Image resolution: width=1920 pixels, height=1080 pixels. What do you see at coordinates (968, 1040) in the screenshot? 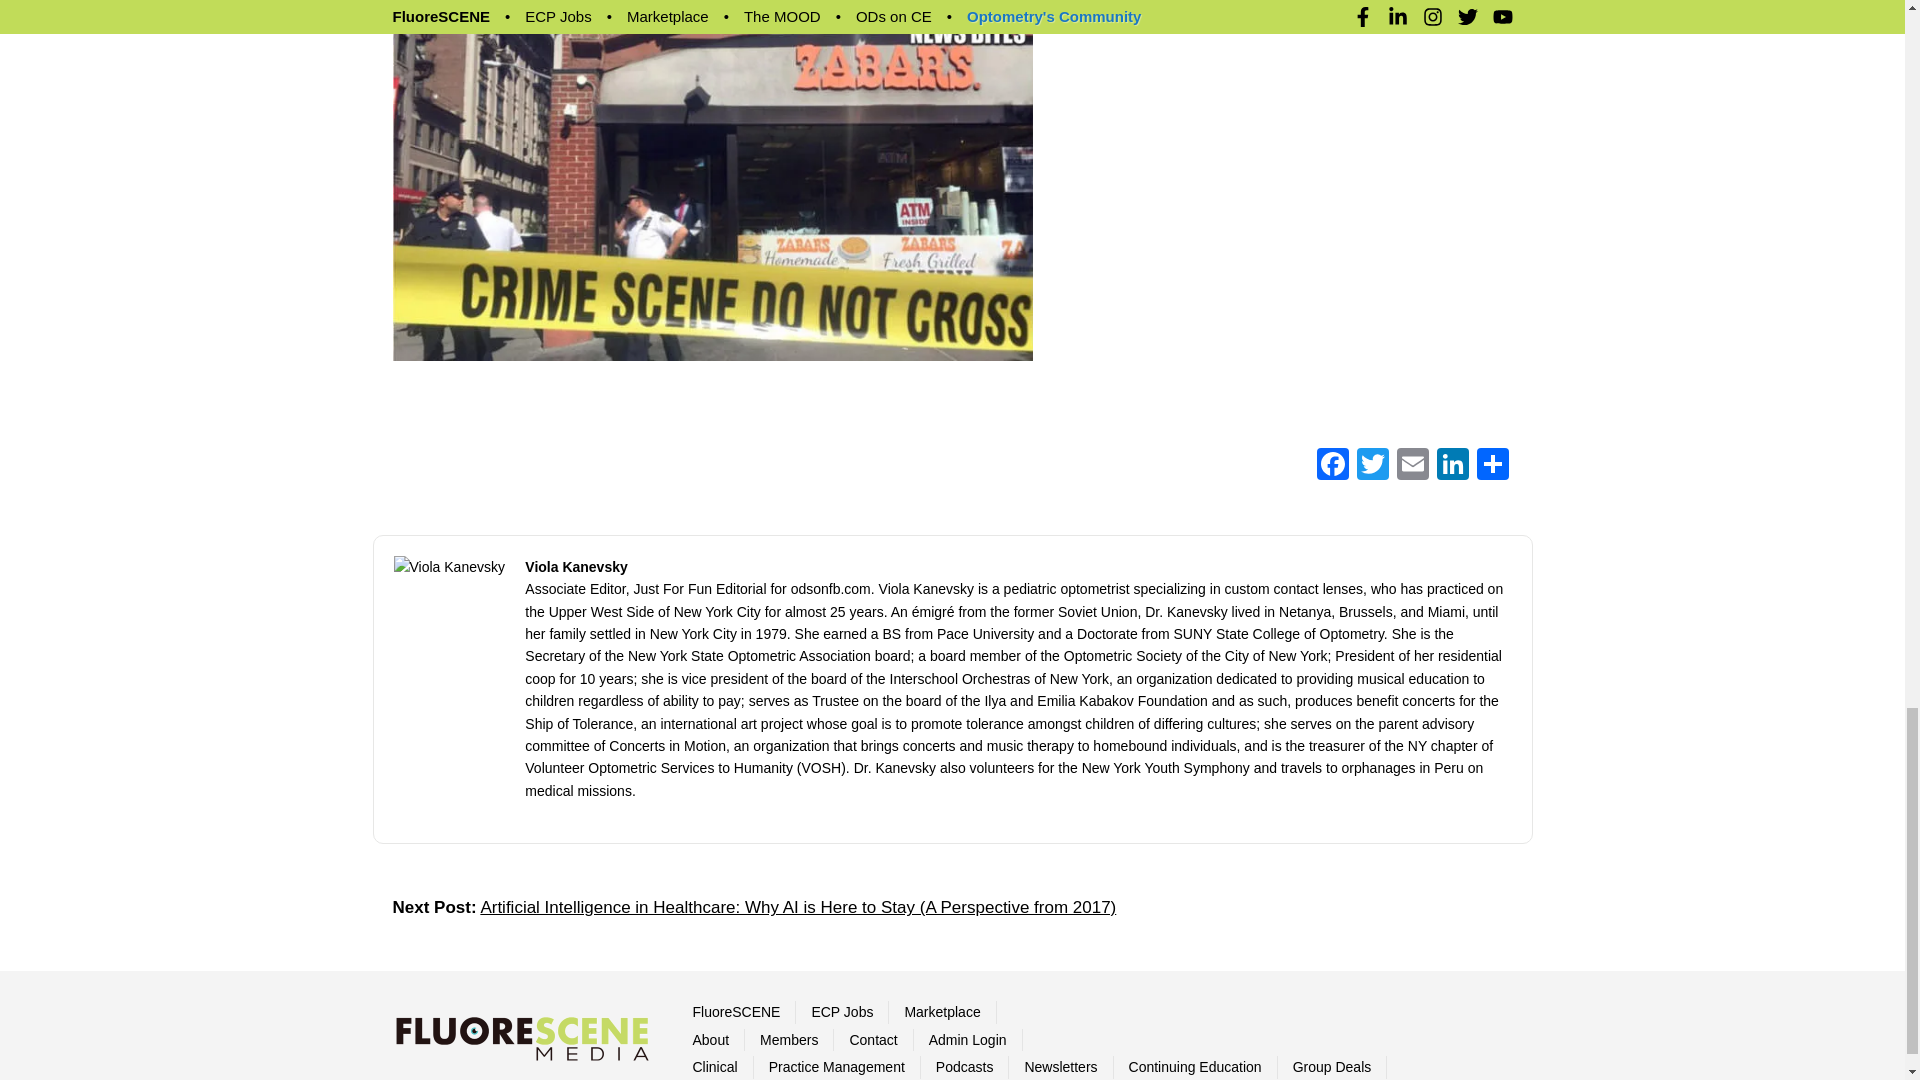
I see `Admin Login` at bounding box center [968, 1040].